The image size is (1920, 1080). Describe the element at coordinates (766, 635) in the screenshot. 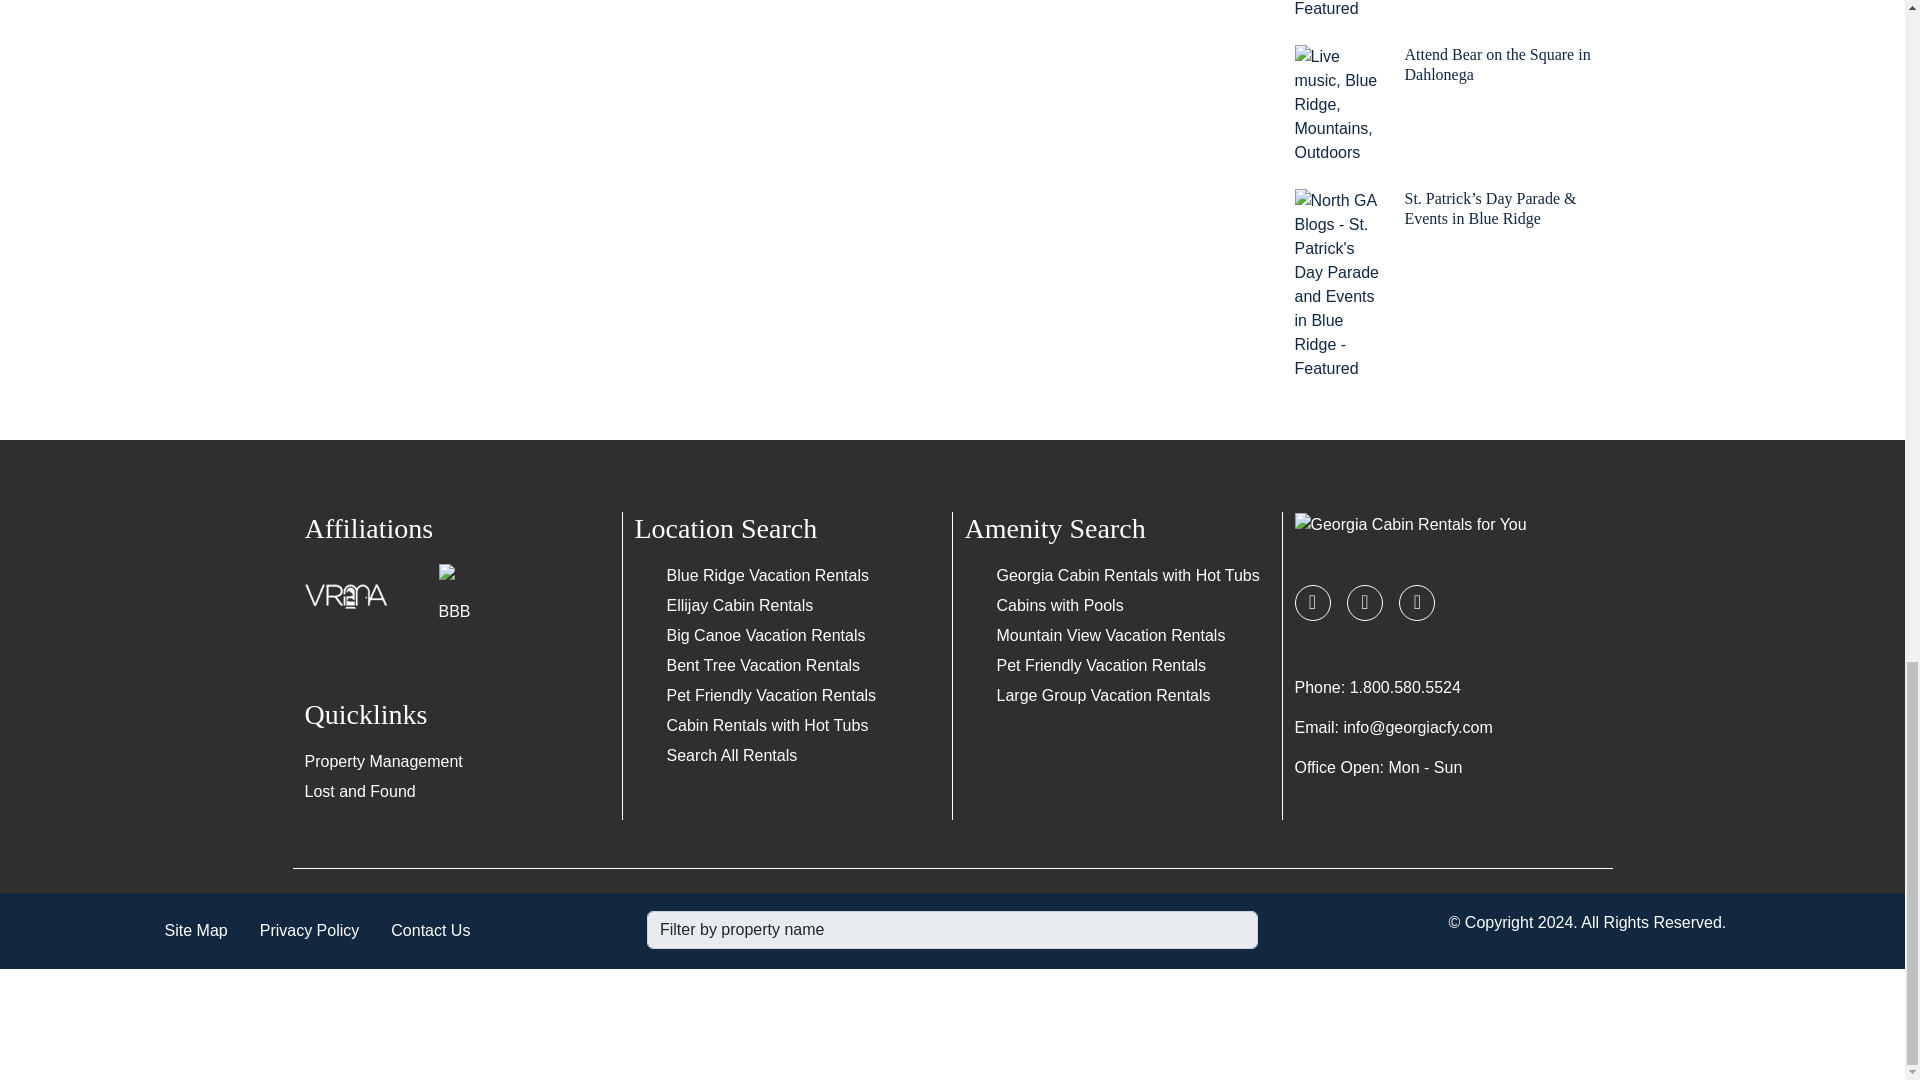

I see `Big Canoe Vacation Rentals` at that location.